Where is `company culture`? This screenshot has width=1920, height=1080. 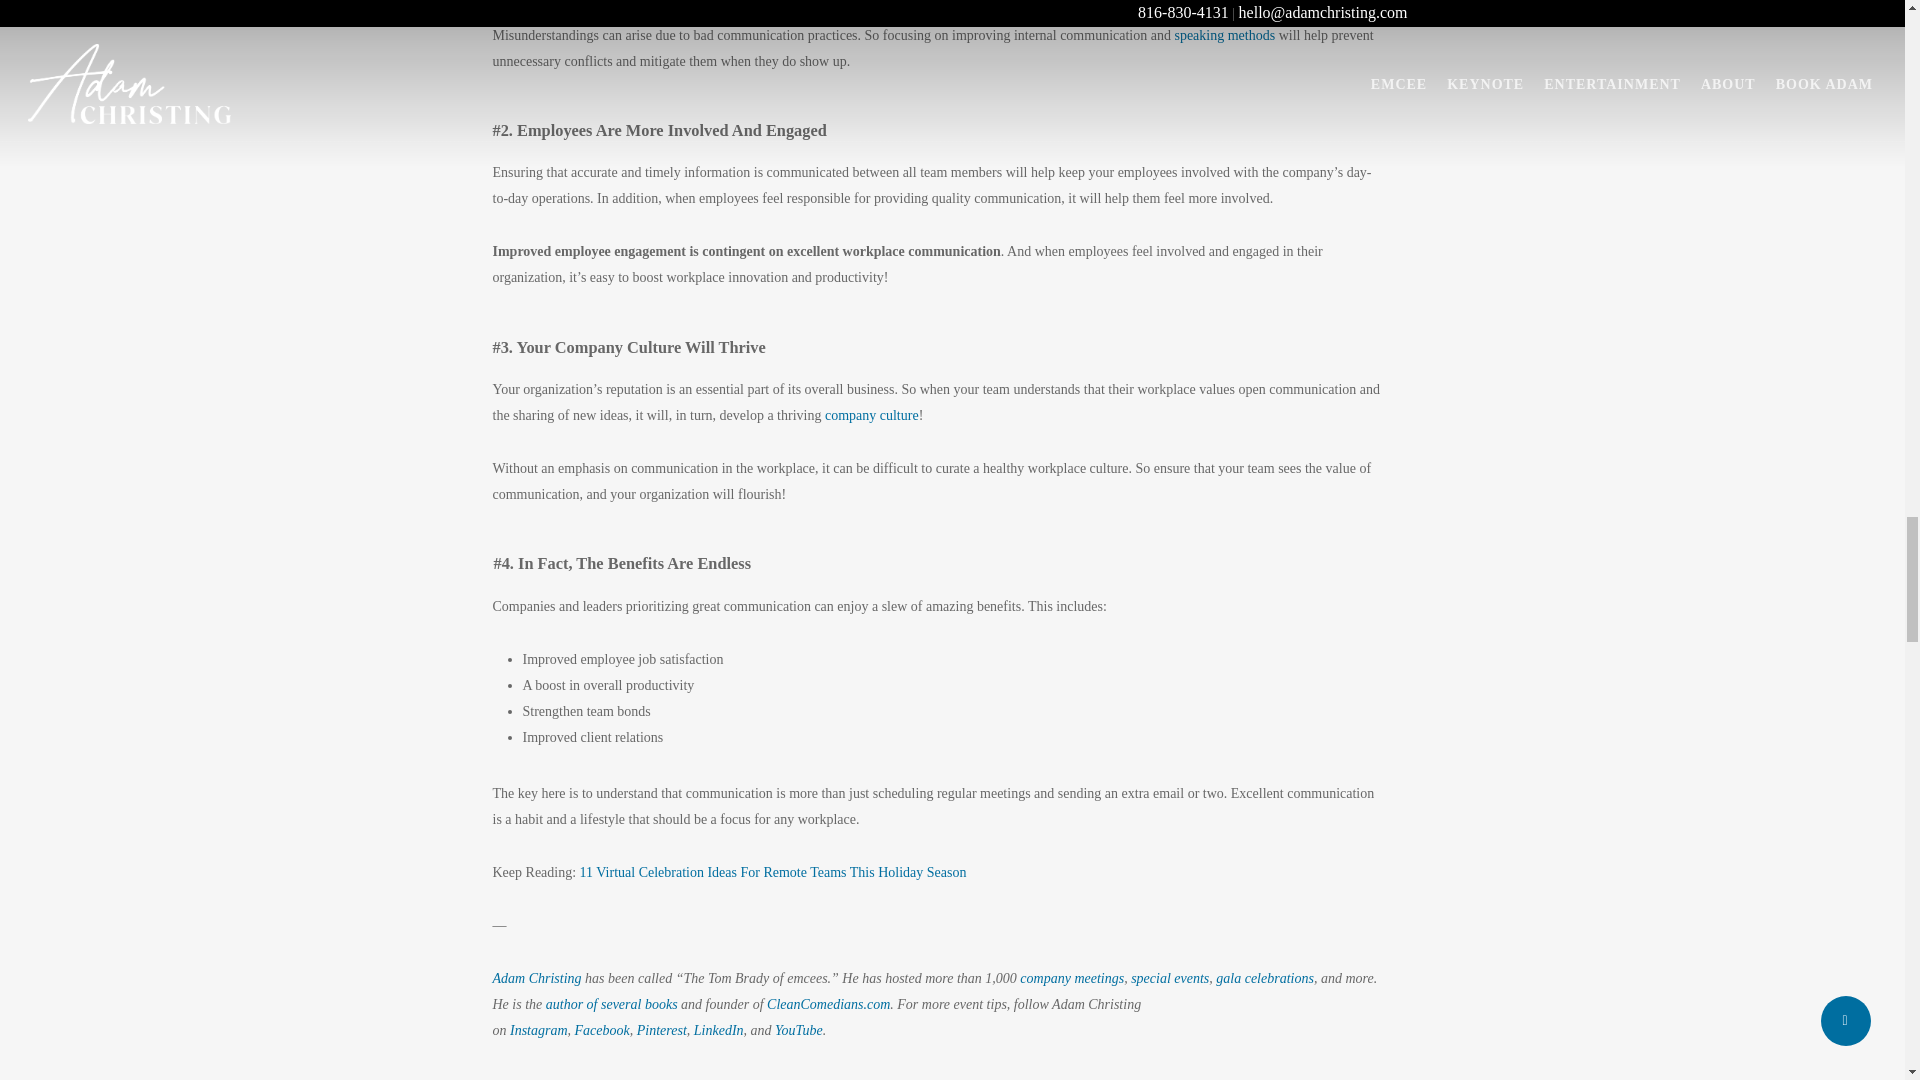 company culture is located at coordinates (872, 416).